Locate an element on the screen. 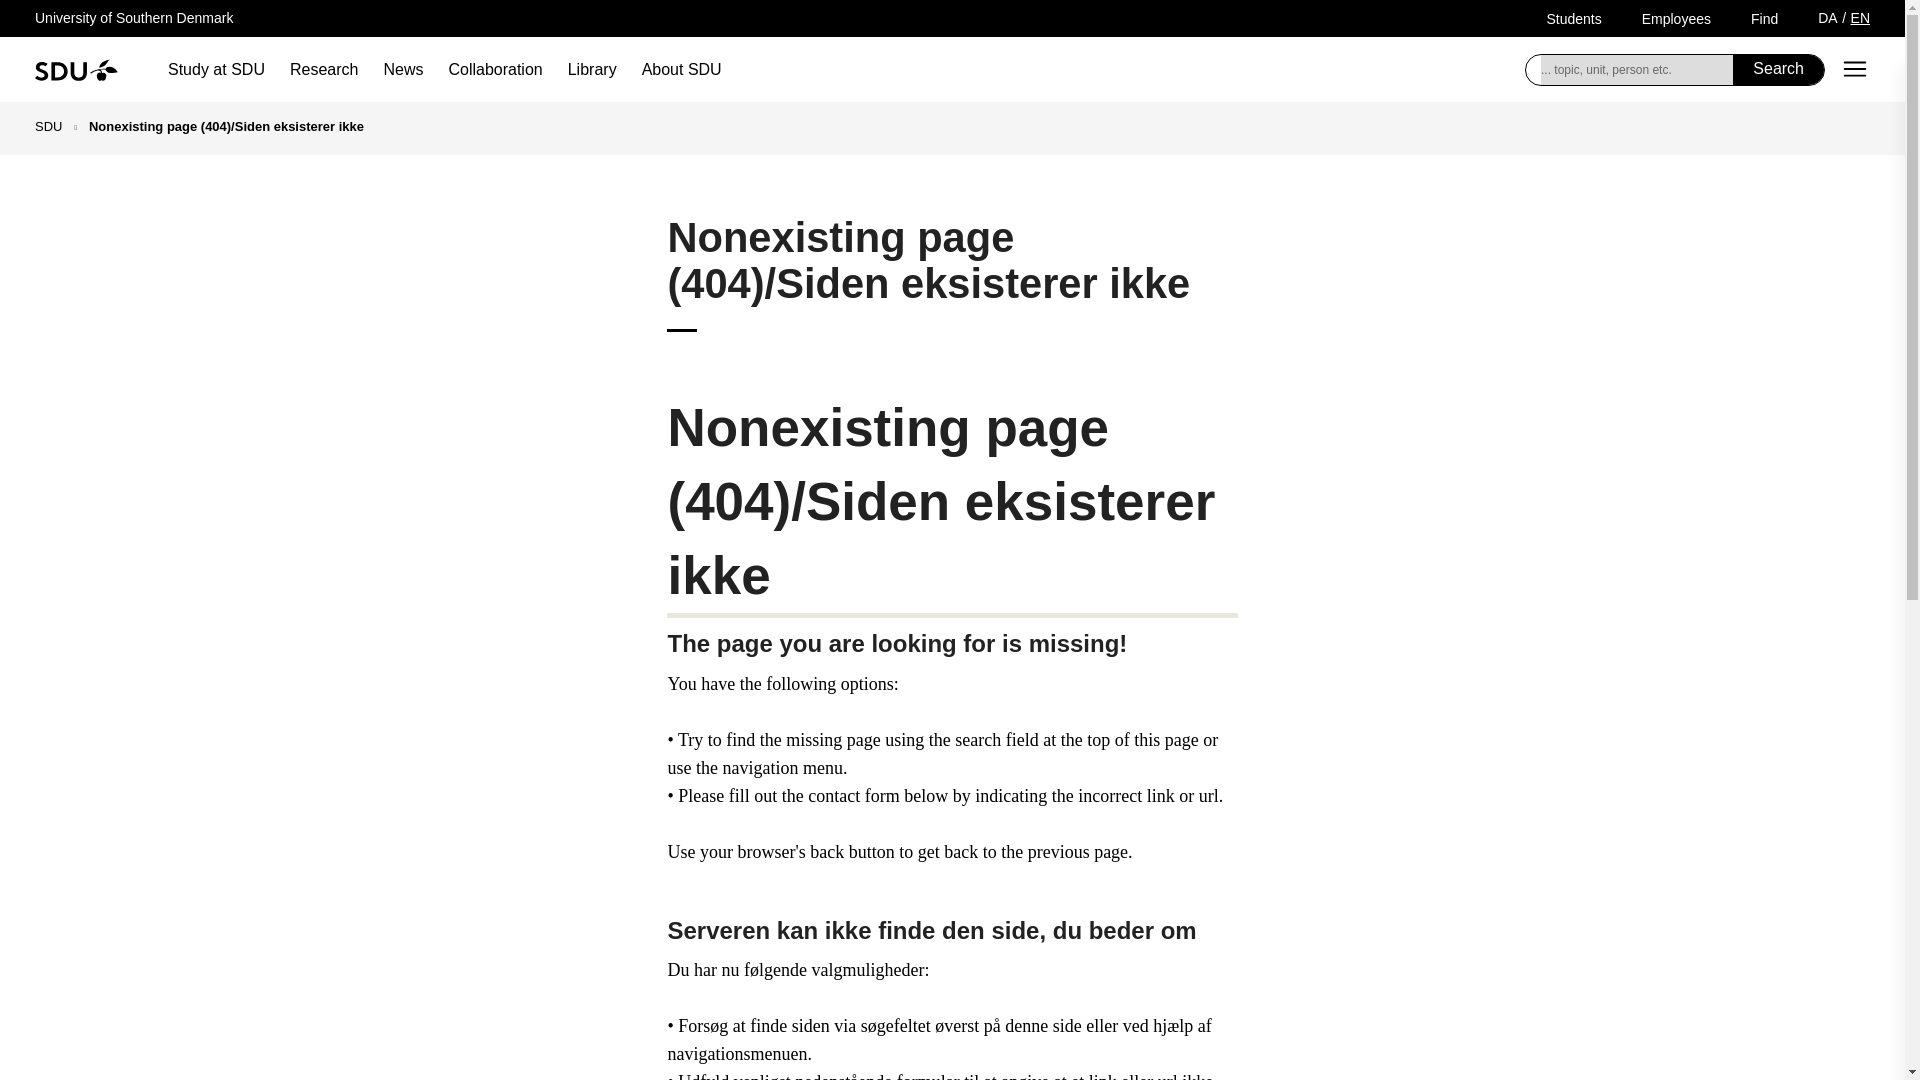 The height and width of the screenshot is (1080, 1920). EN is located at coordinates (1860, 17).